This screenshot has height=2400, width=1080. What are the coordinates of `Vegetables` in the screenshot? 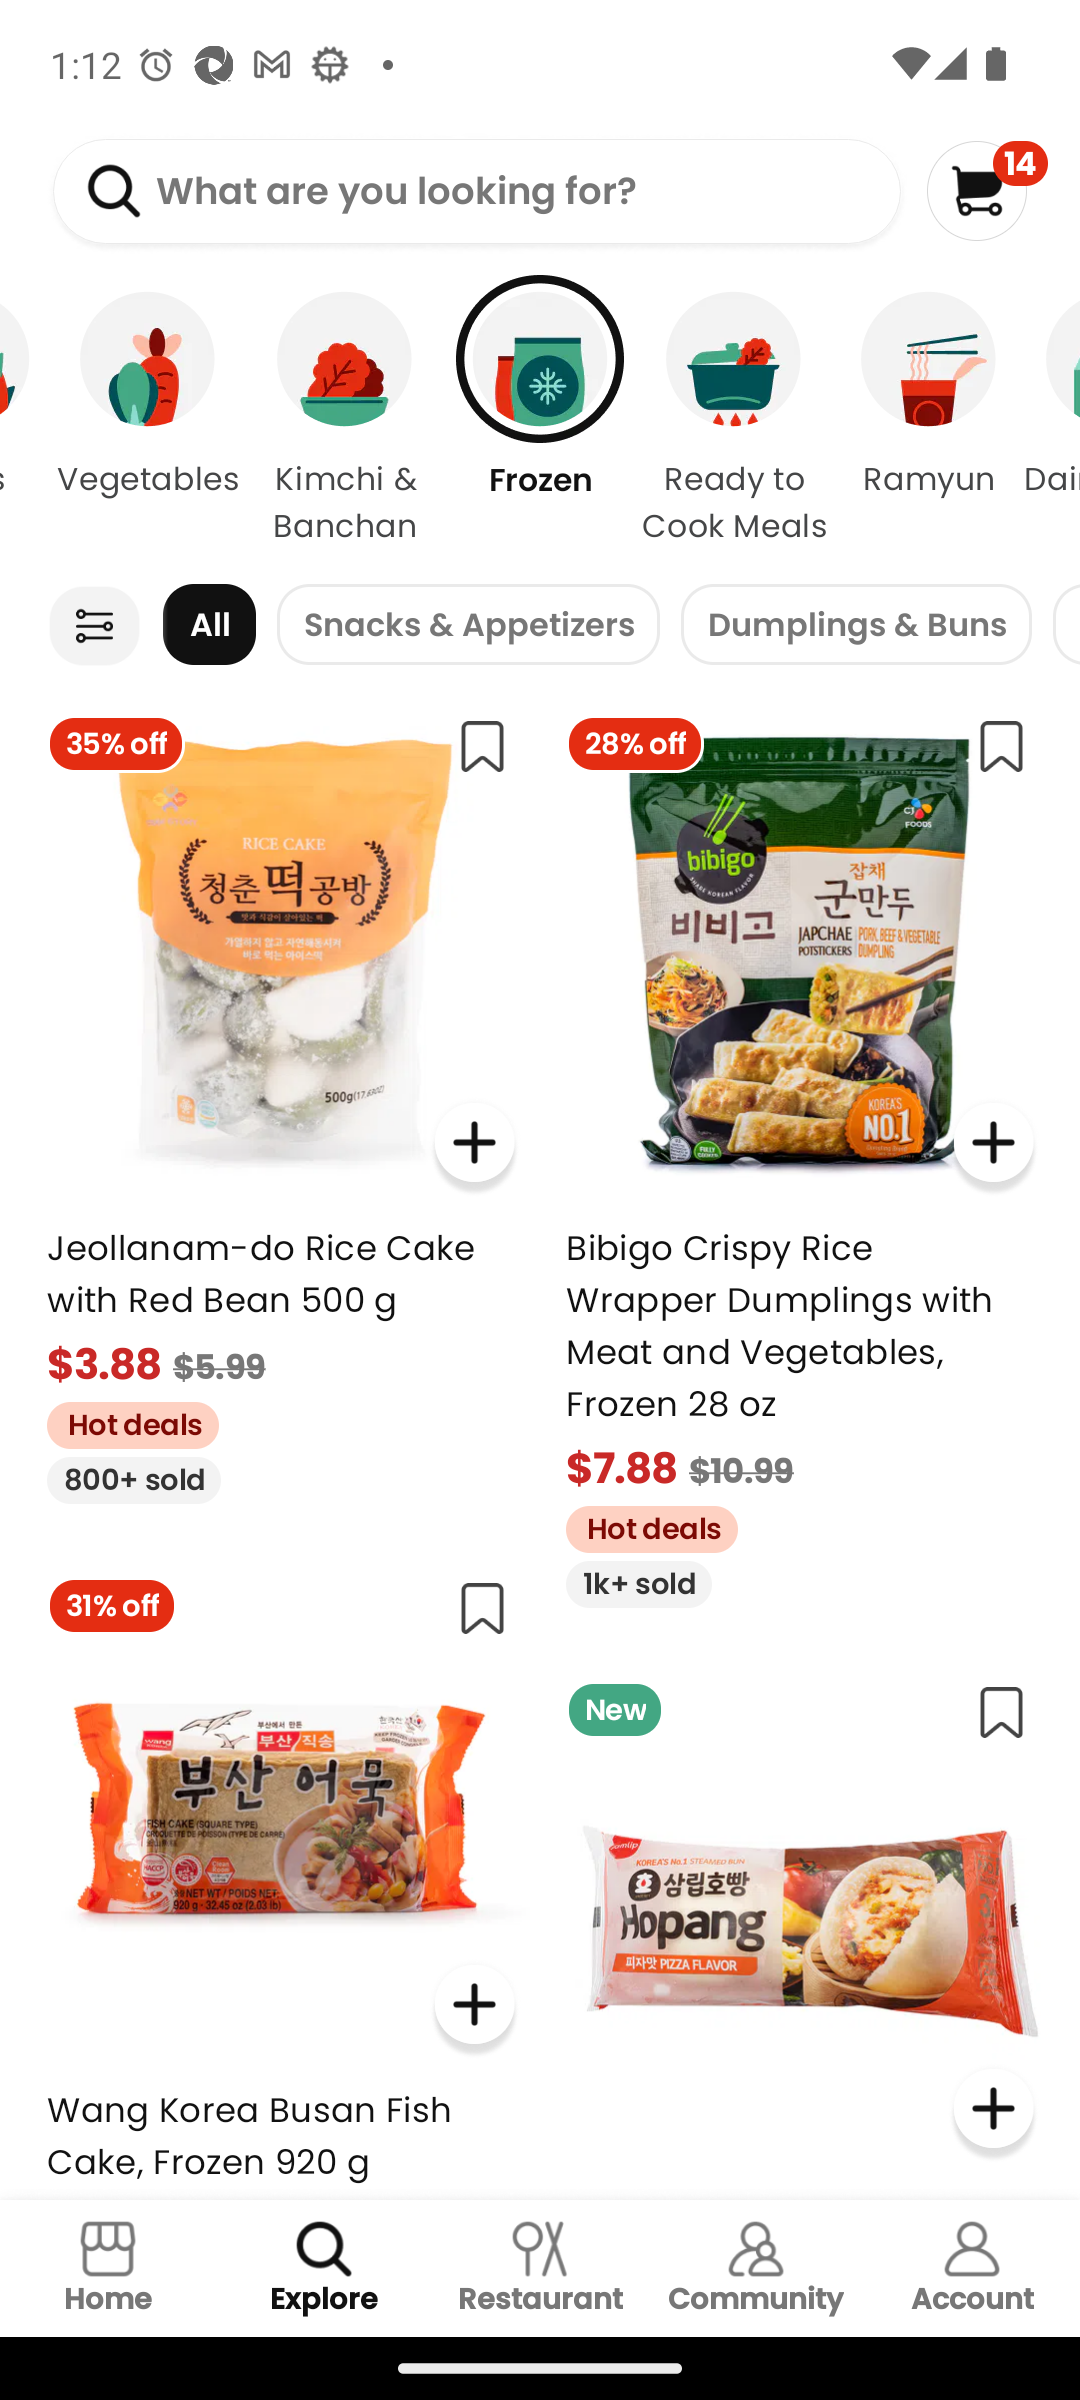 It's located at (148, 420).